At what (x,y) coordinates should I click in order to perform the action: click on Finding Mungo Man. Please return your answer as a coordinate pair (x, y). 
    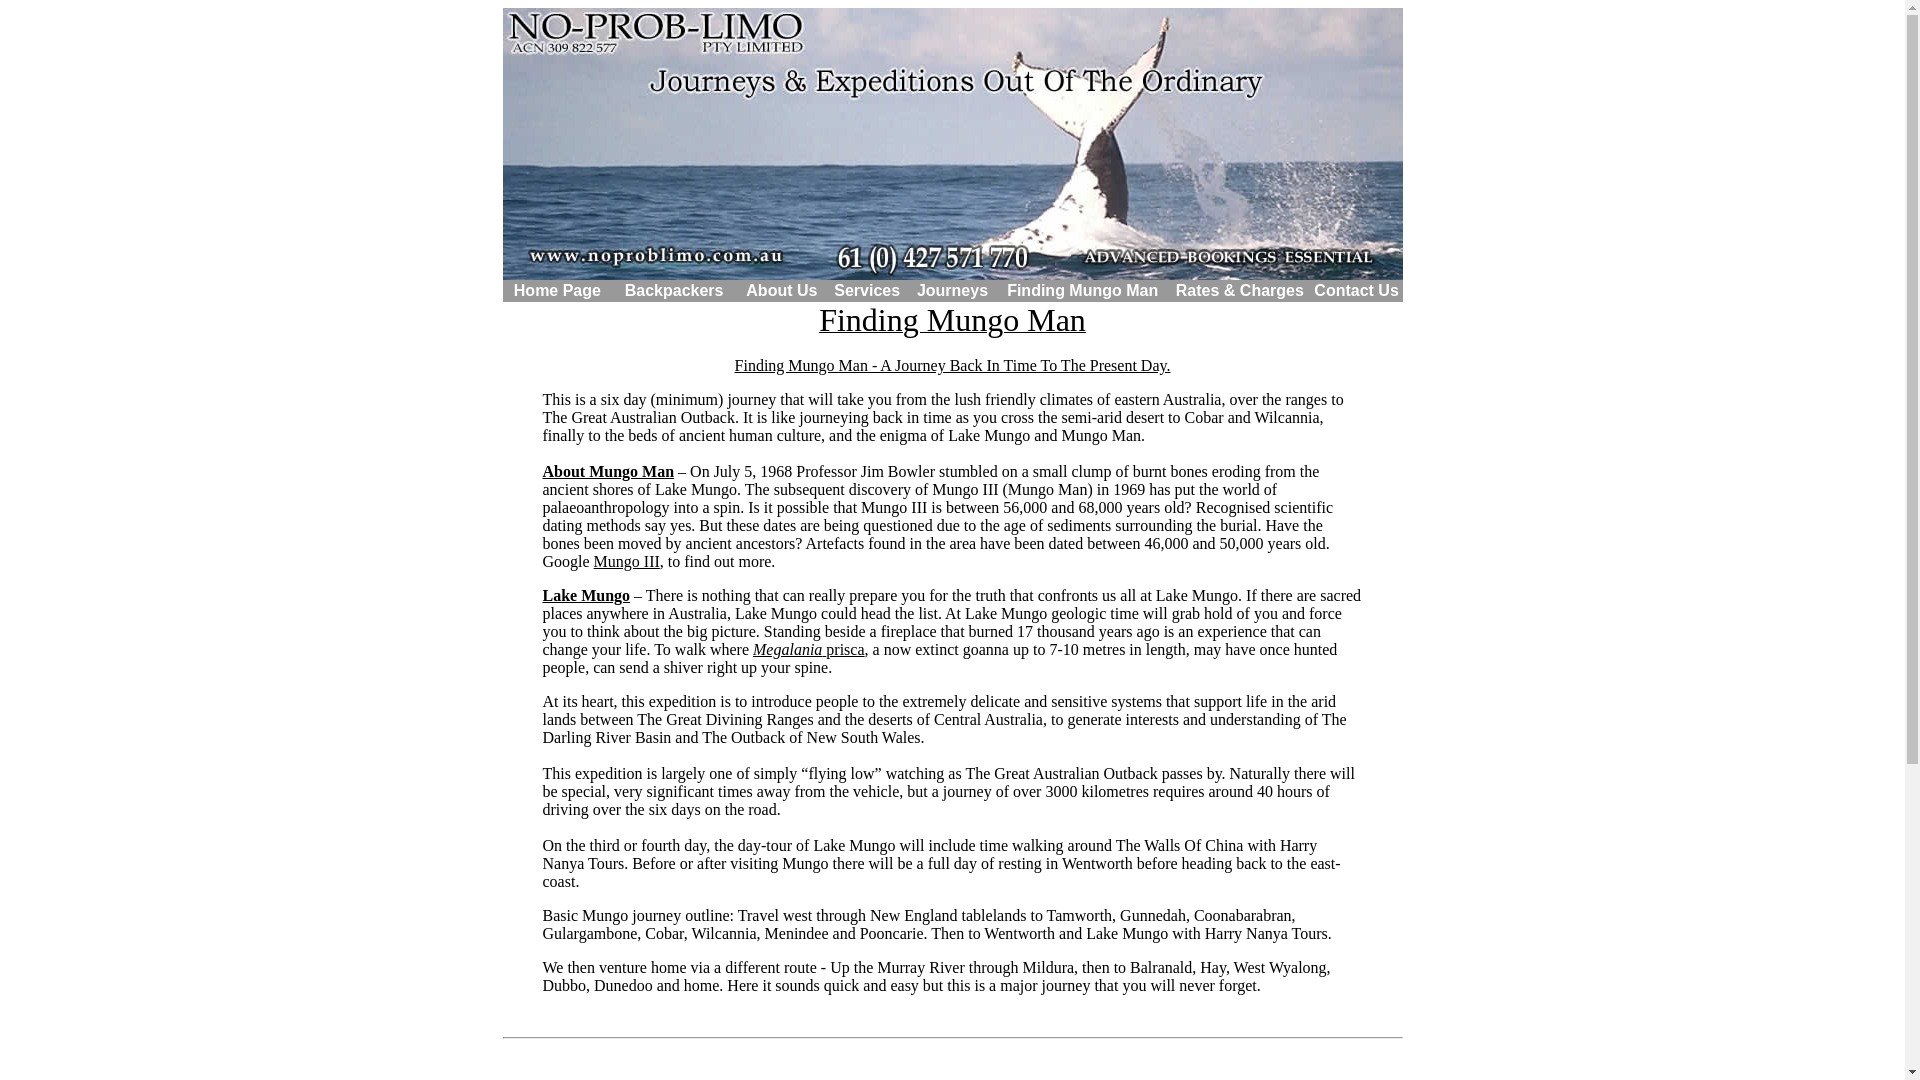
    Looking at the image, I should click on (1082, 290).